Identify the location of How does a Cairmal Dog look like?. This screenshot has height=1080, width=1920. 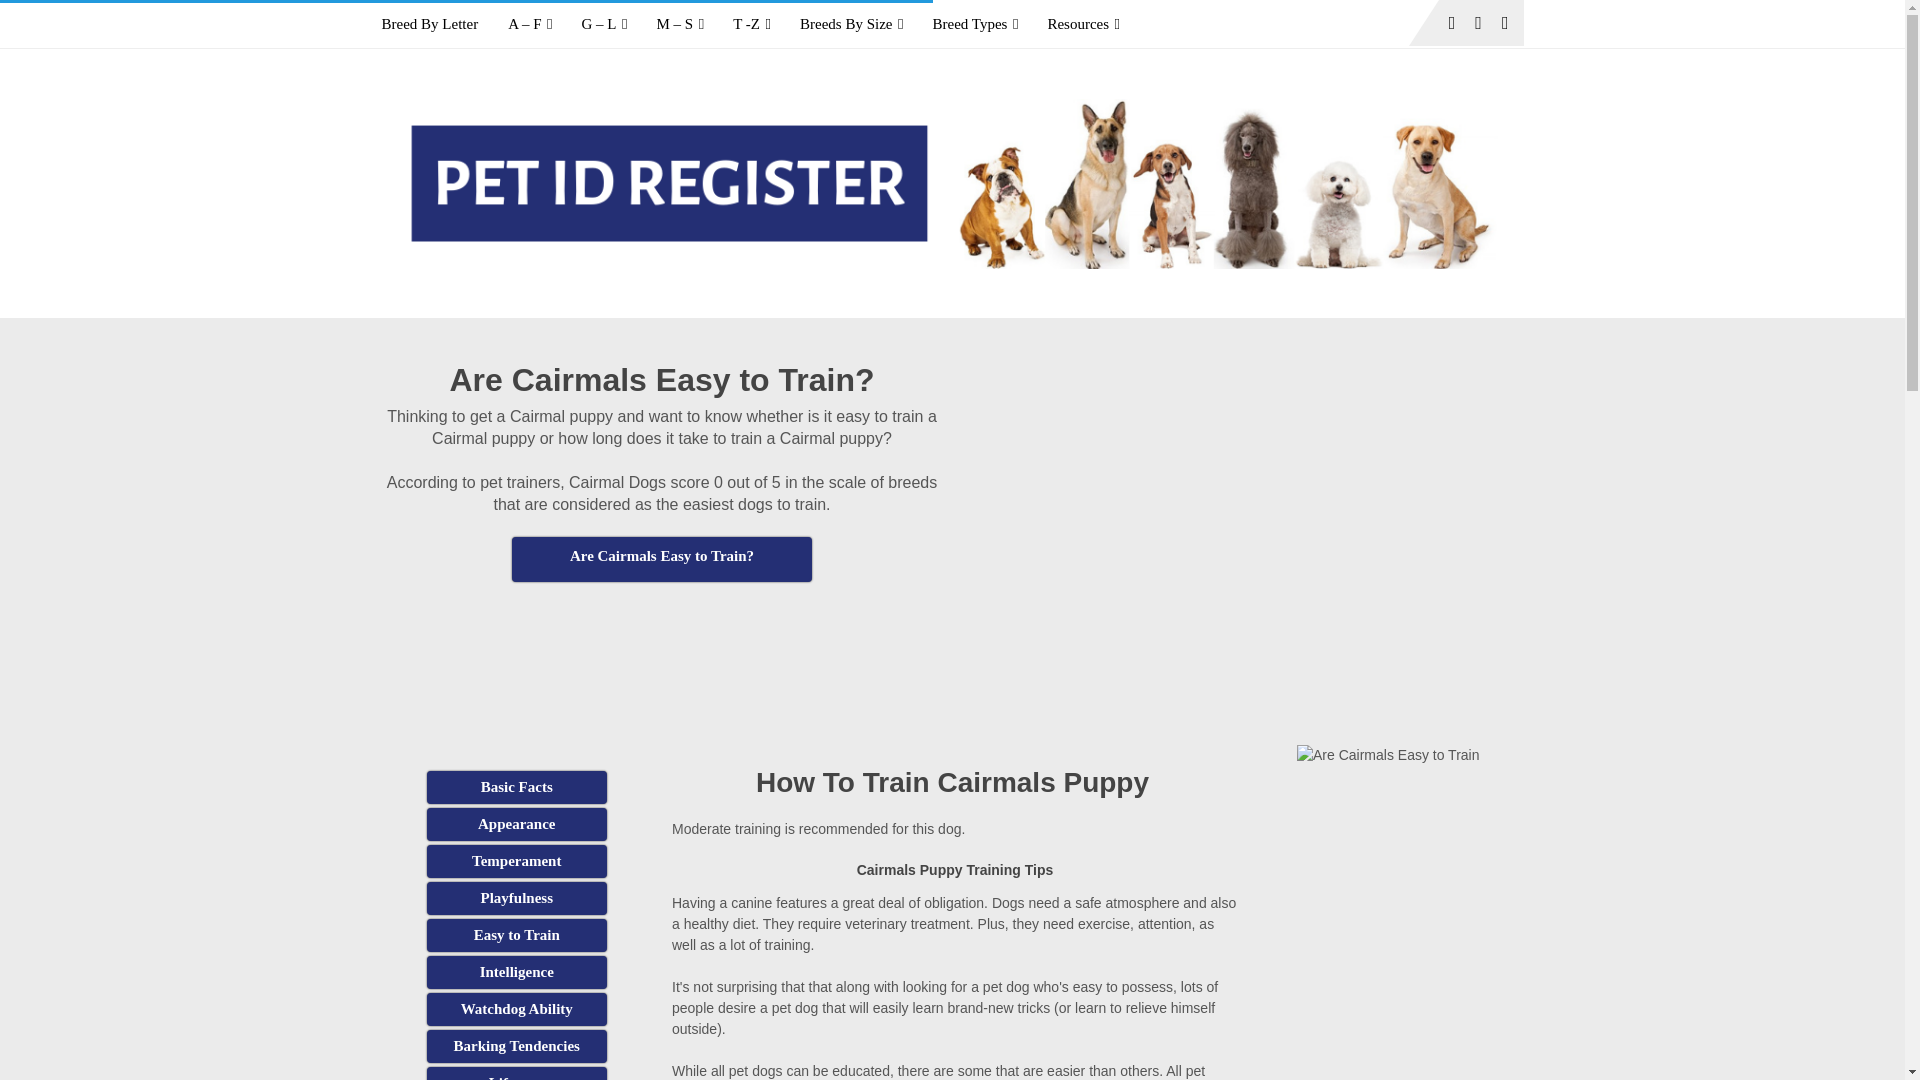
(516, 824).